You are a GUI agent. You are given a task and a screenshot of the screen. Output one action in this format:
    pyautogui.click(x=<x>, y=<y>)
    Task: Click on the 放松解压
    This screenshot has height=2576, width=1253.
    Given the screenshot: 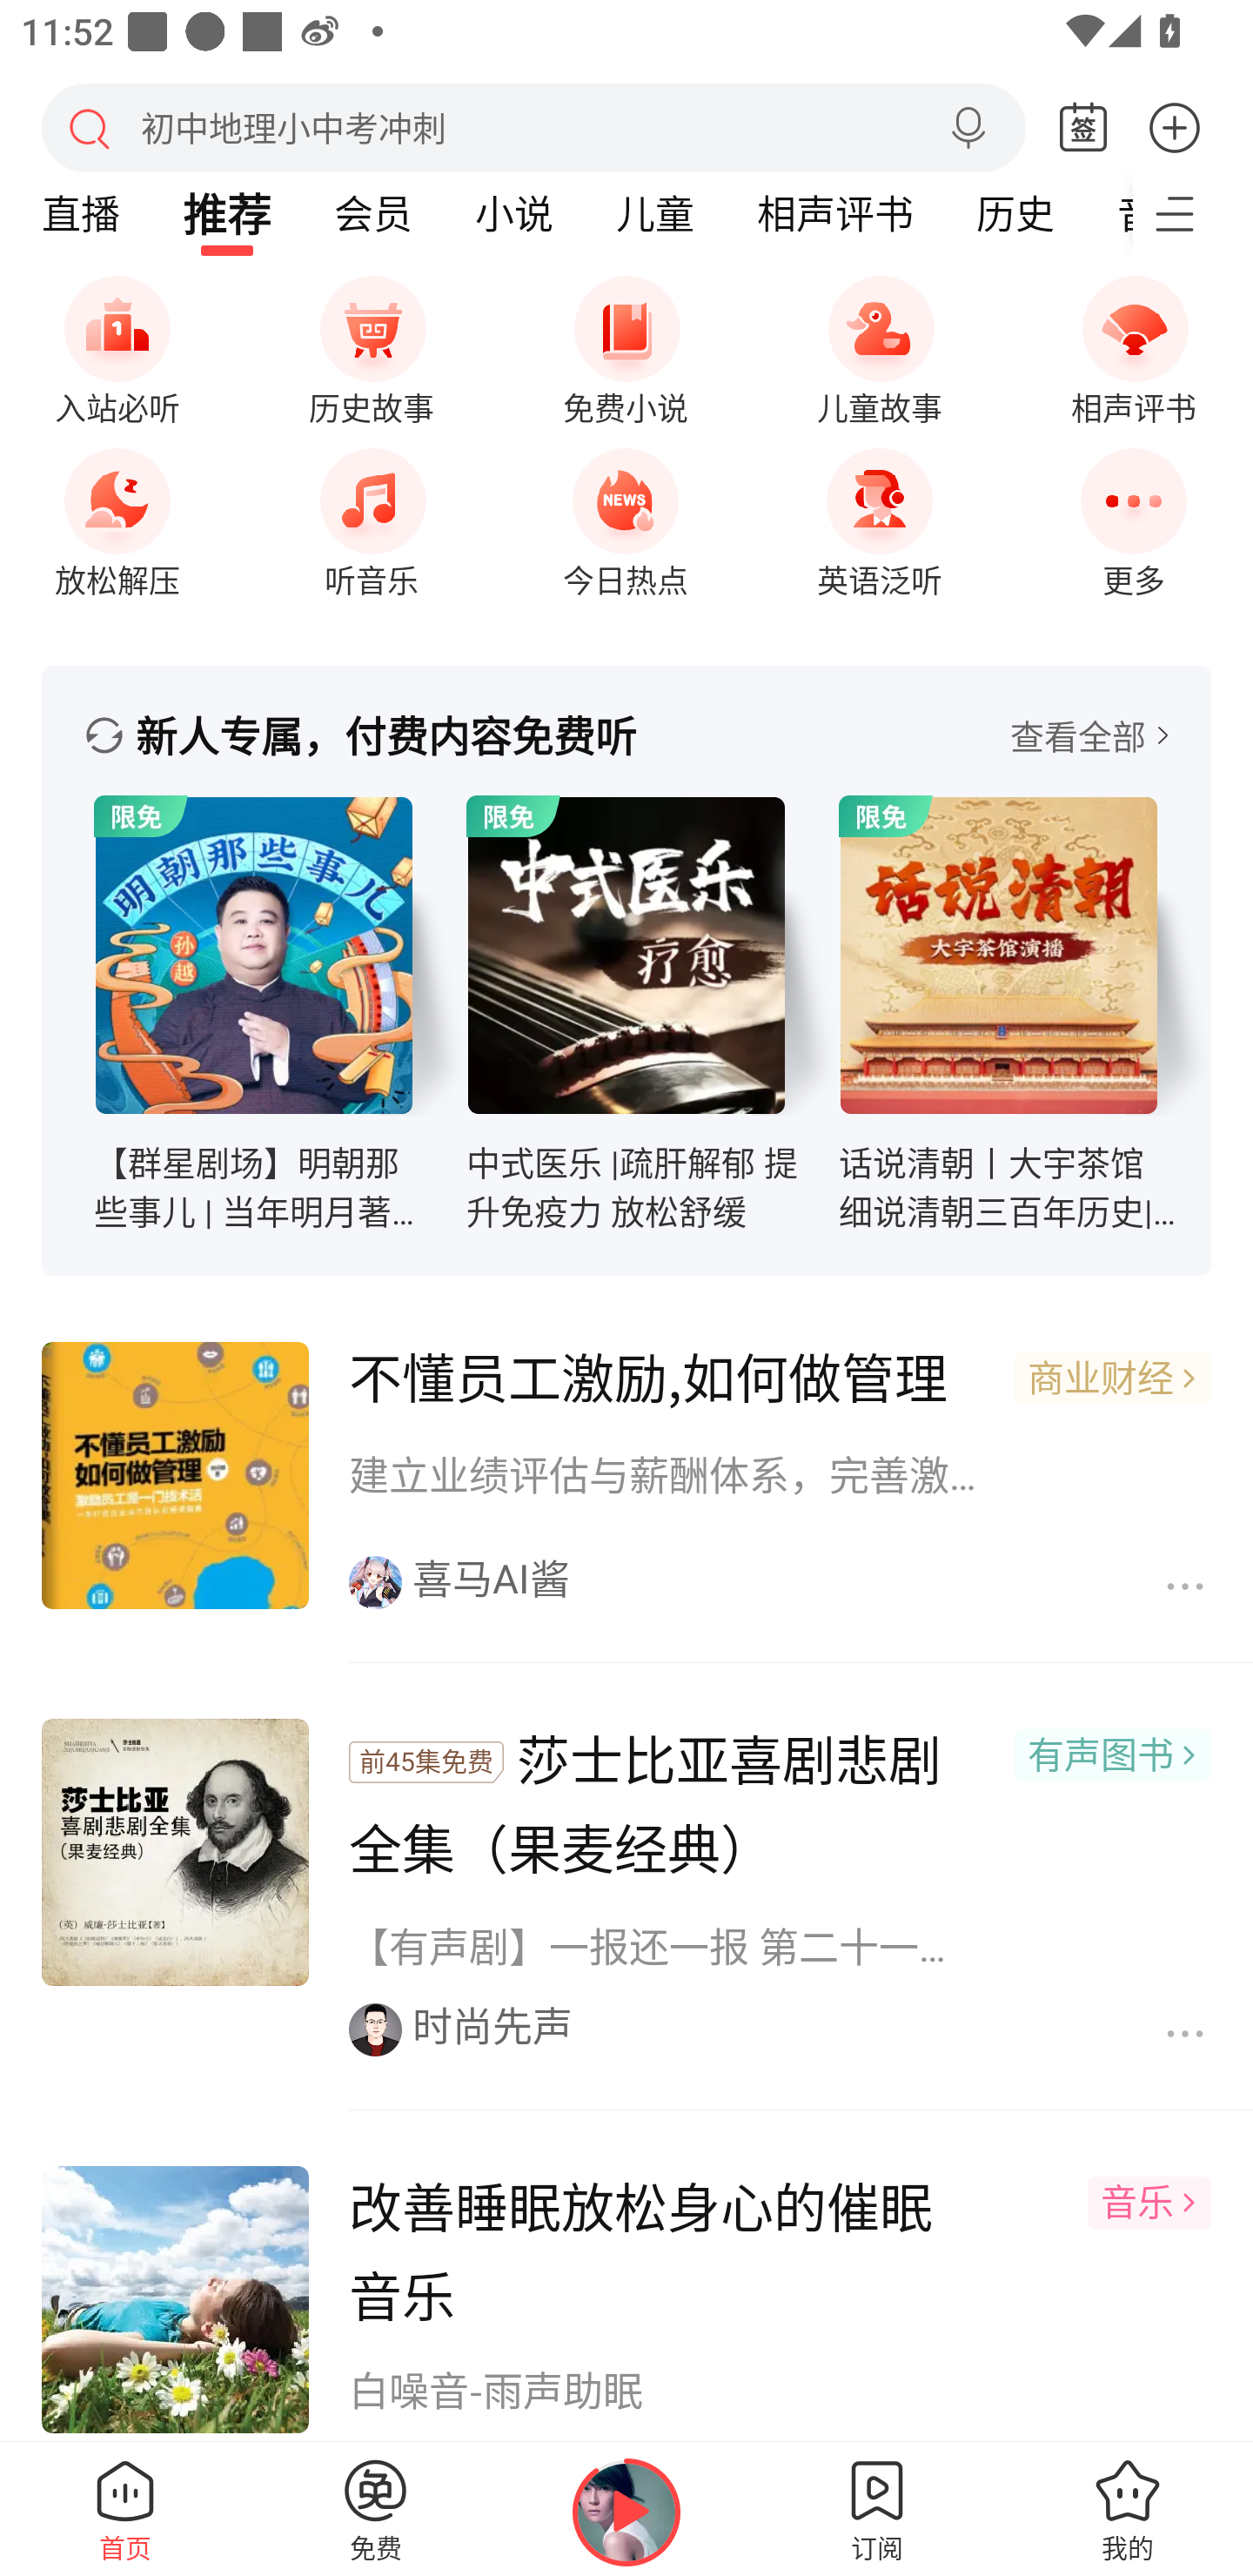 What is the action you would take?
    pyautogui.click(x=117, y=513)
    